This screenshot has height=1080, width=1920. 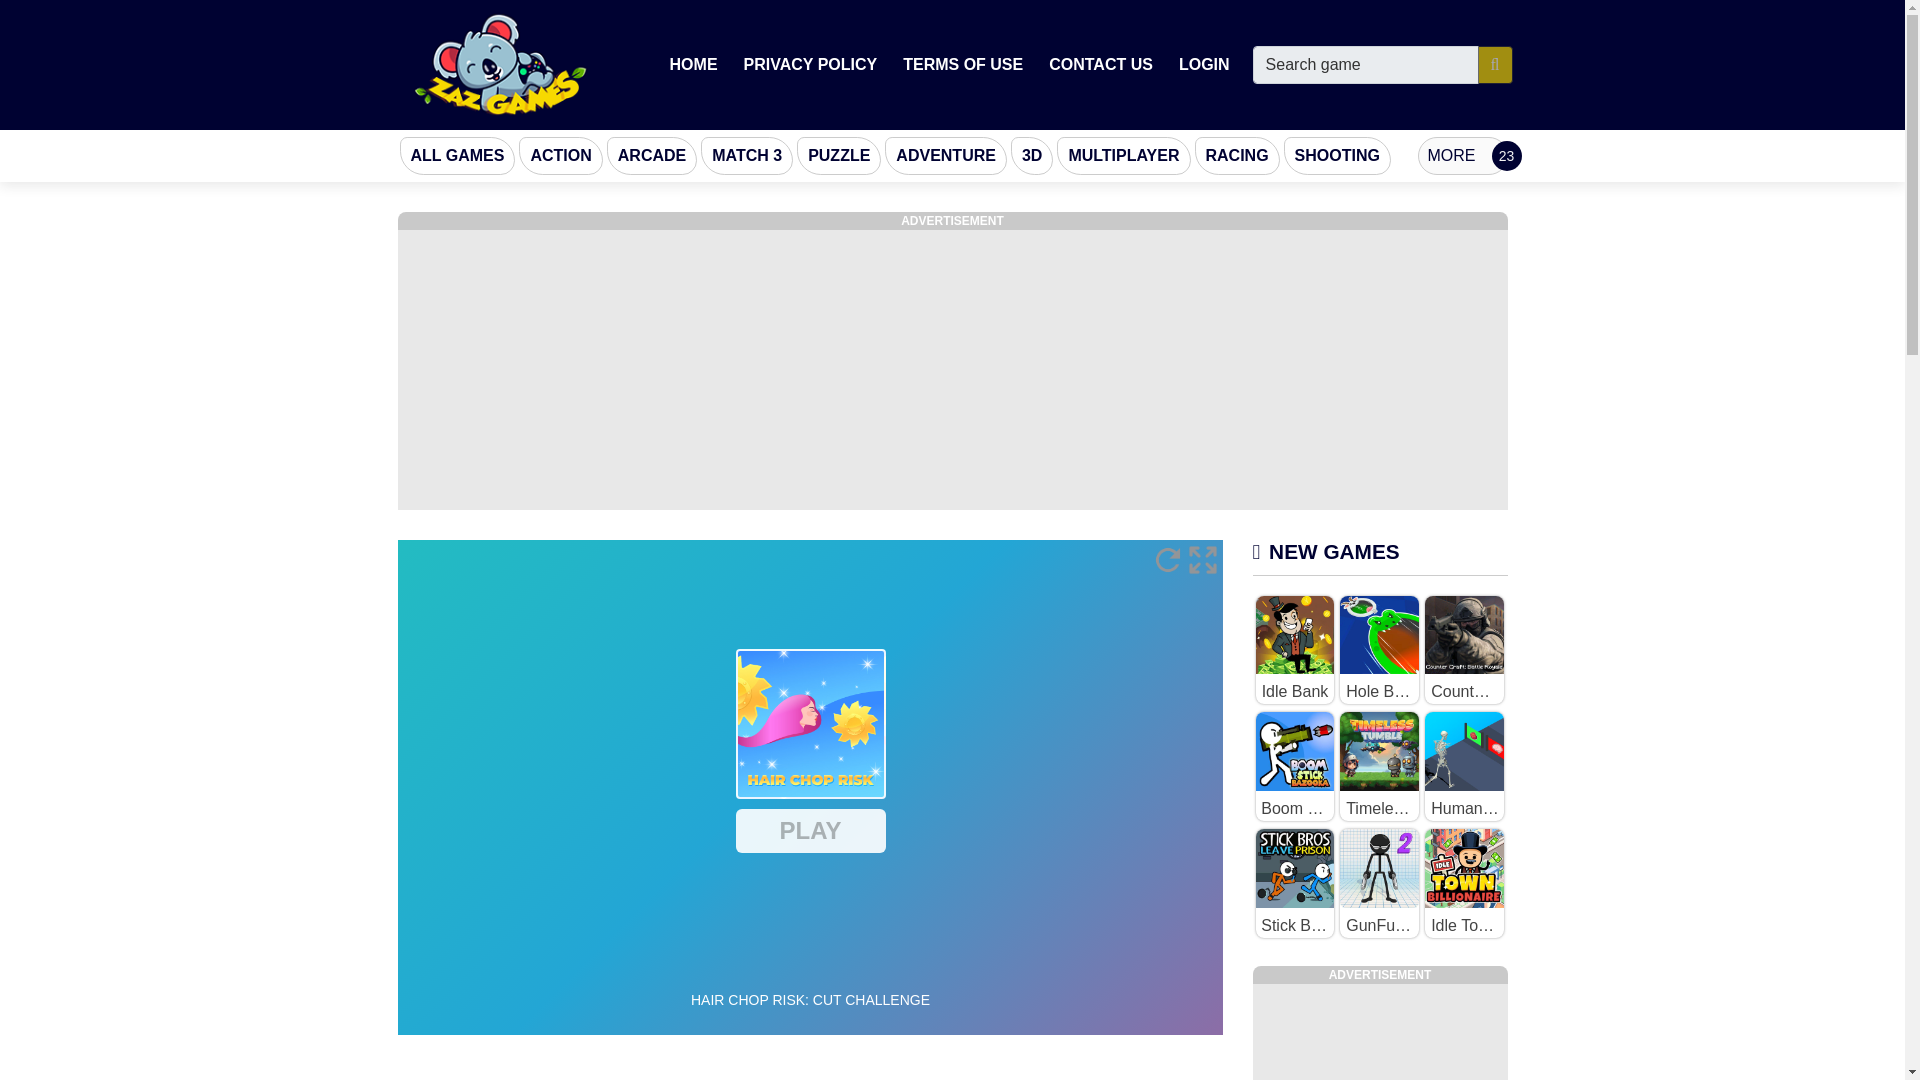 What do you see at coordinates (746, 156) in the screenshot?
I see `MATCH 3` at bounding box center [746, 156].